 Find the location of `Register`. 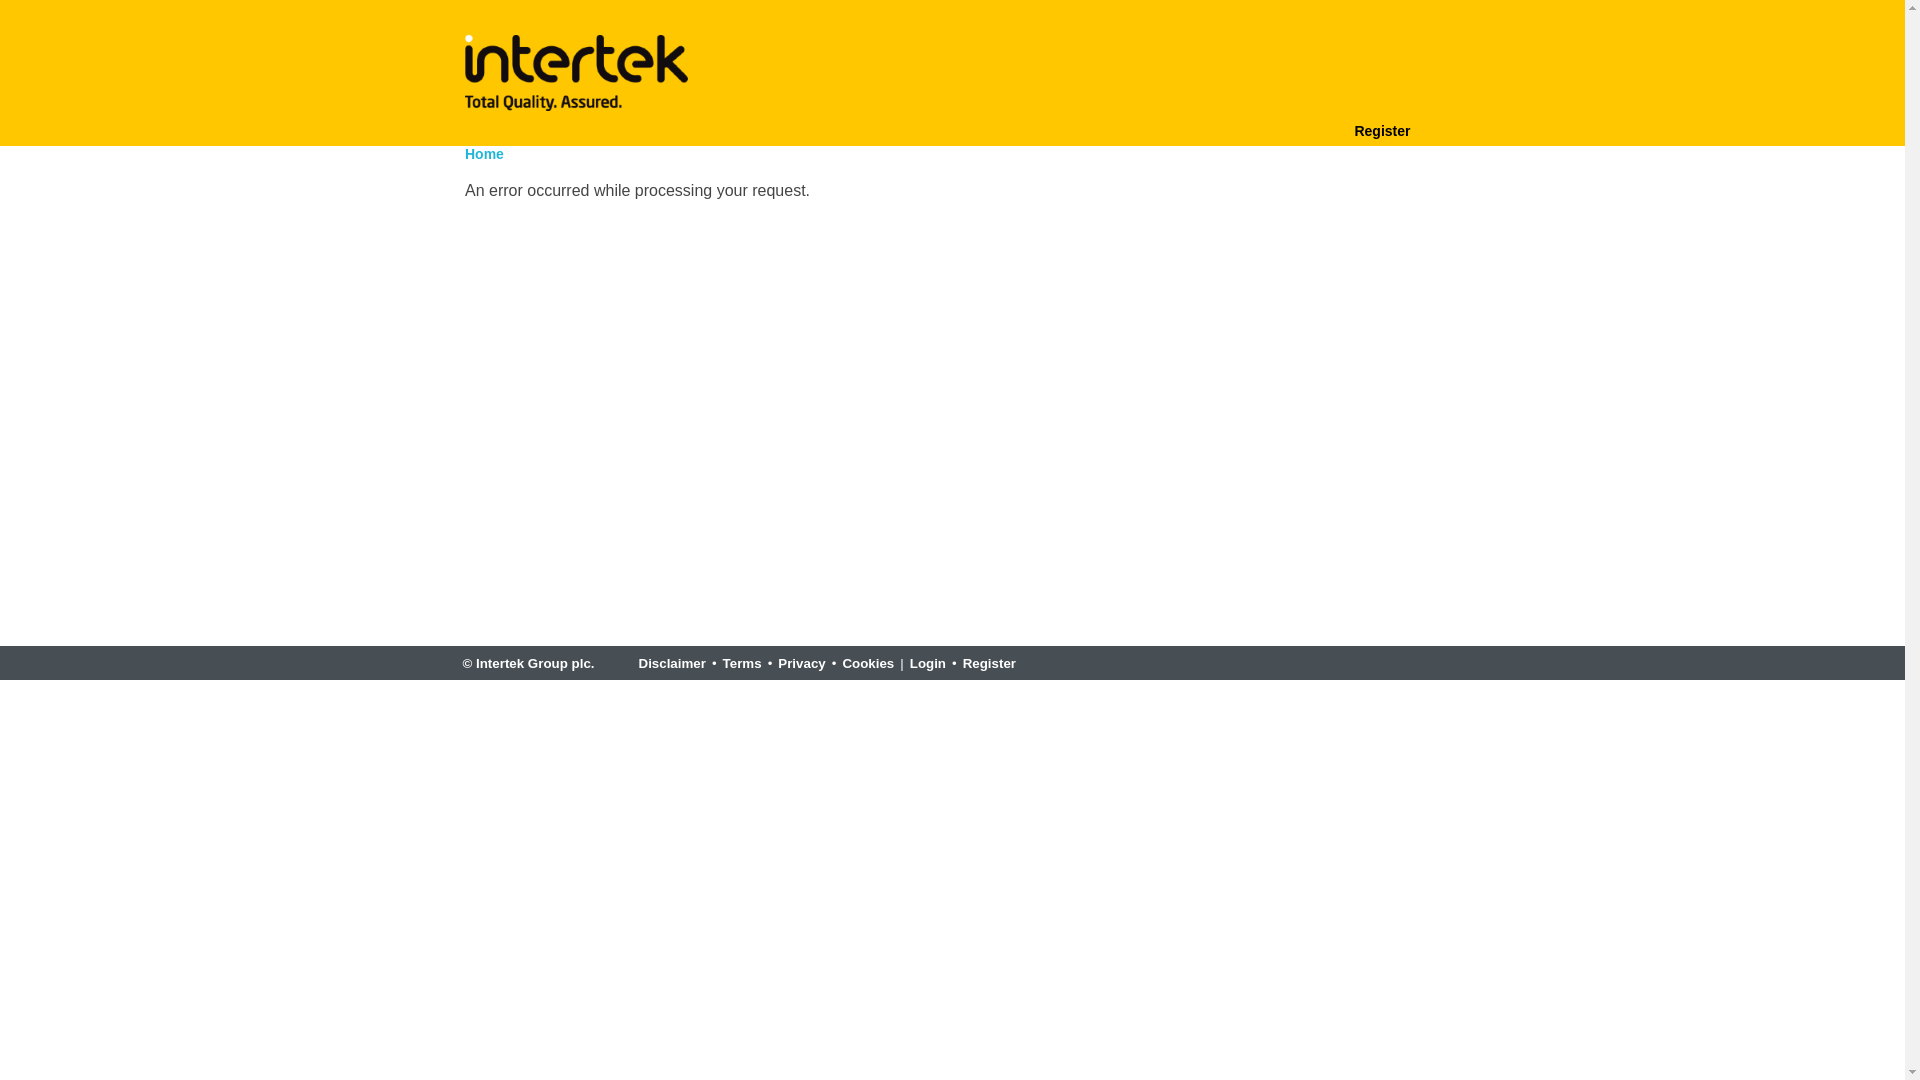

Register is located at coordinates (1382, 128).